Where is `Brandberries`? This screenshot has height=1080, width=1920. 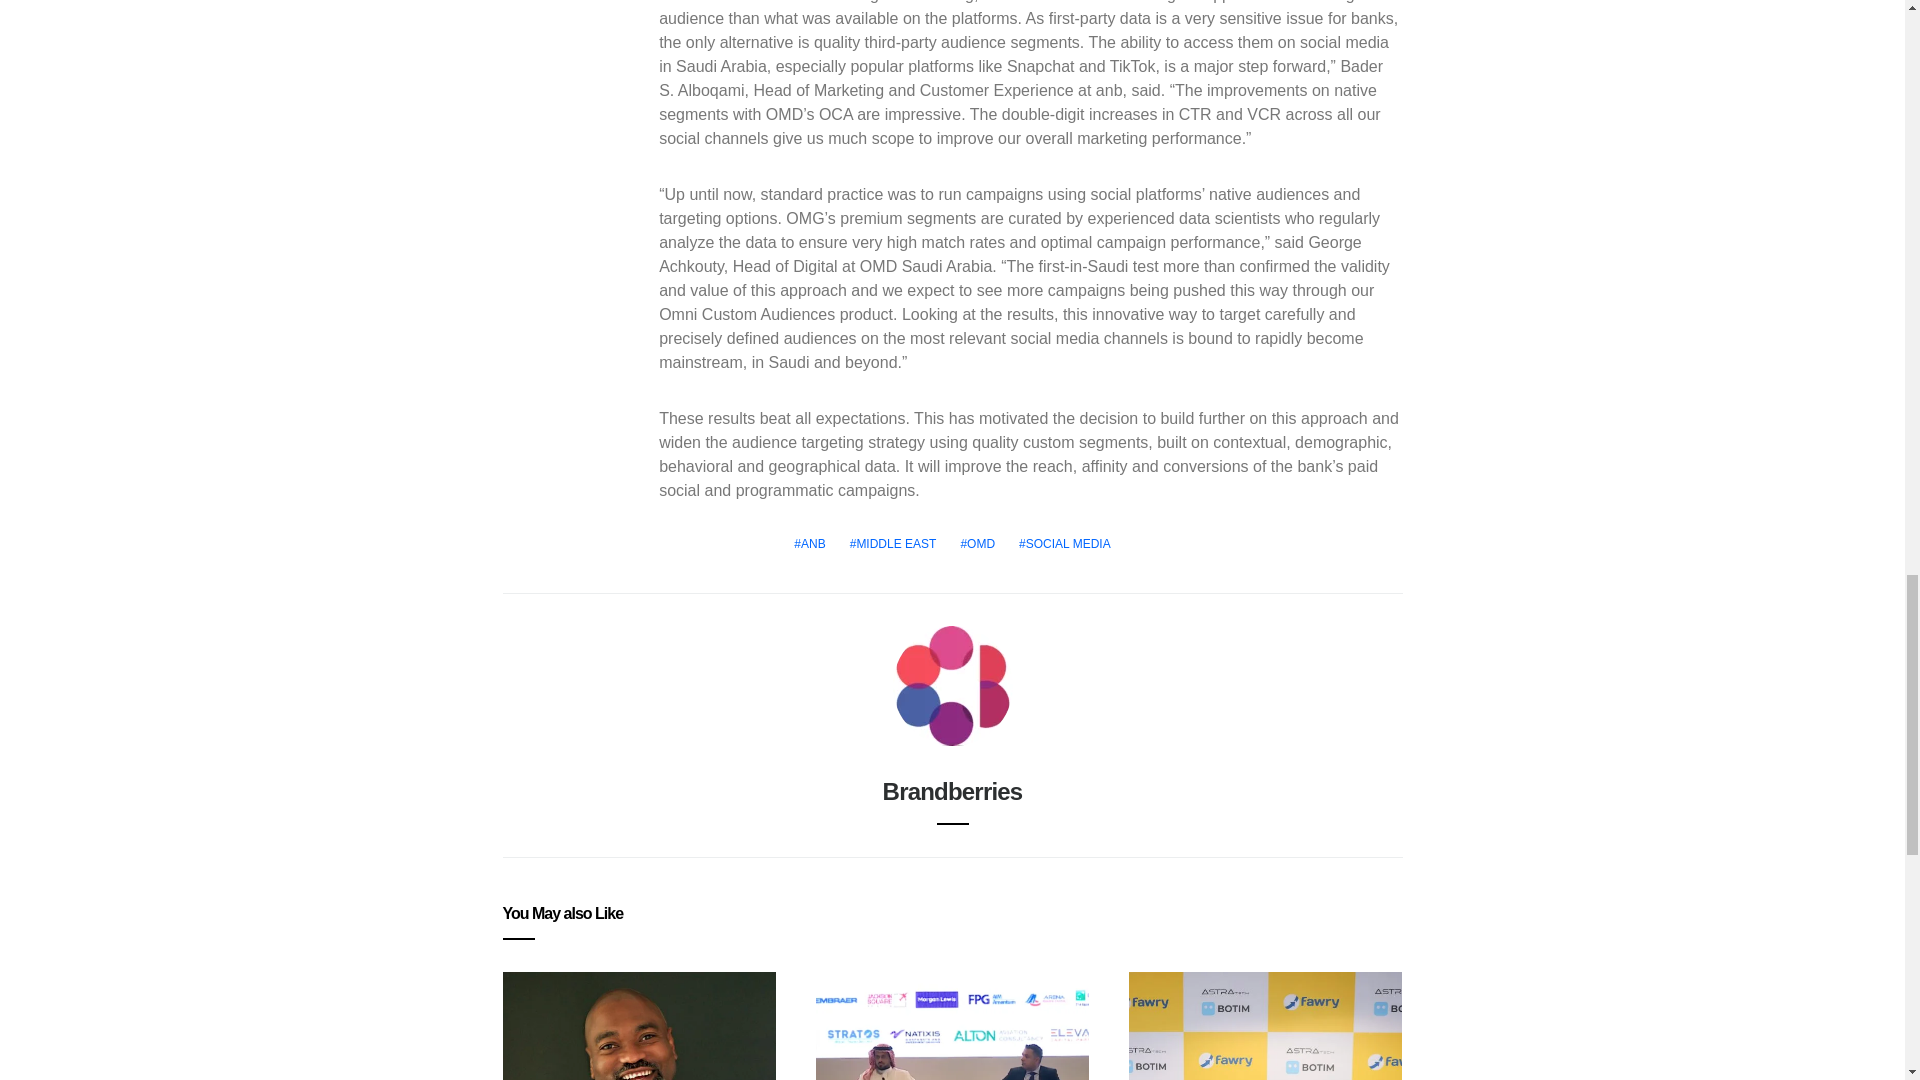
Brandberries is located at coordinates (953, 790).